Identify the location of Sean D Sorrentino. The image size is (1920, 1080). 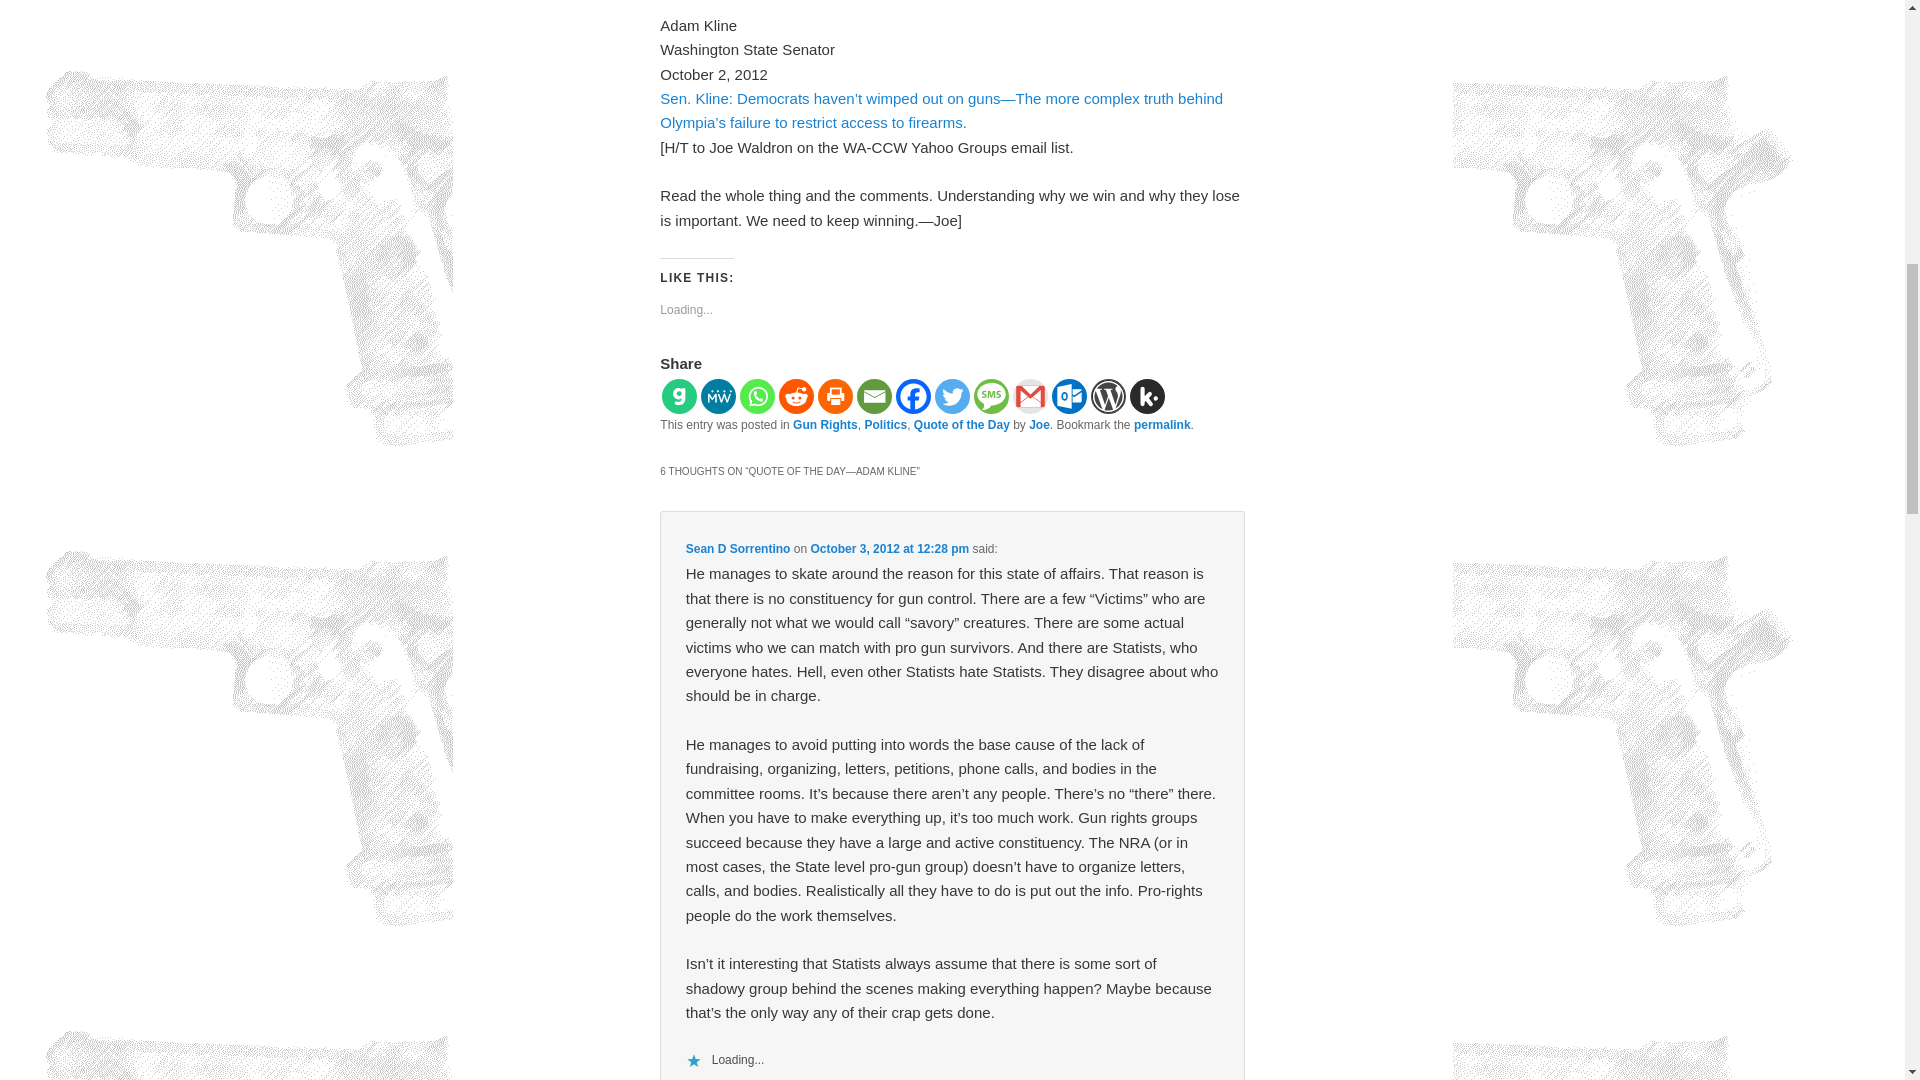
(738, 549).